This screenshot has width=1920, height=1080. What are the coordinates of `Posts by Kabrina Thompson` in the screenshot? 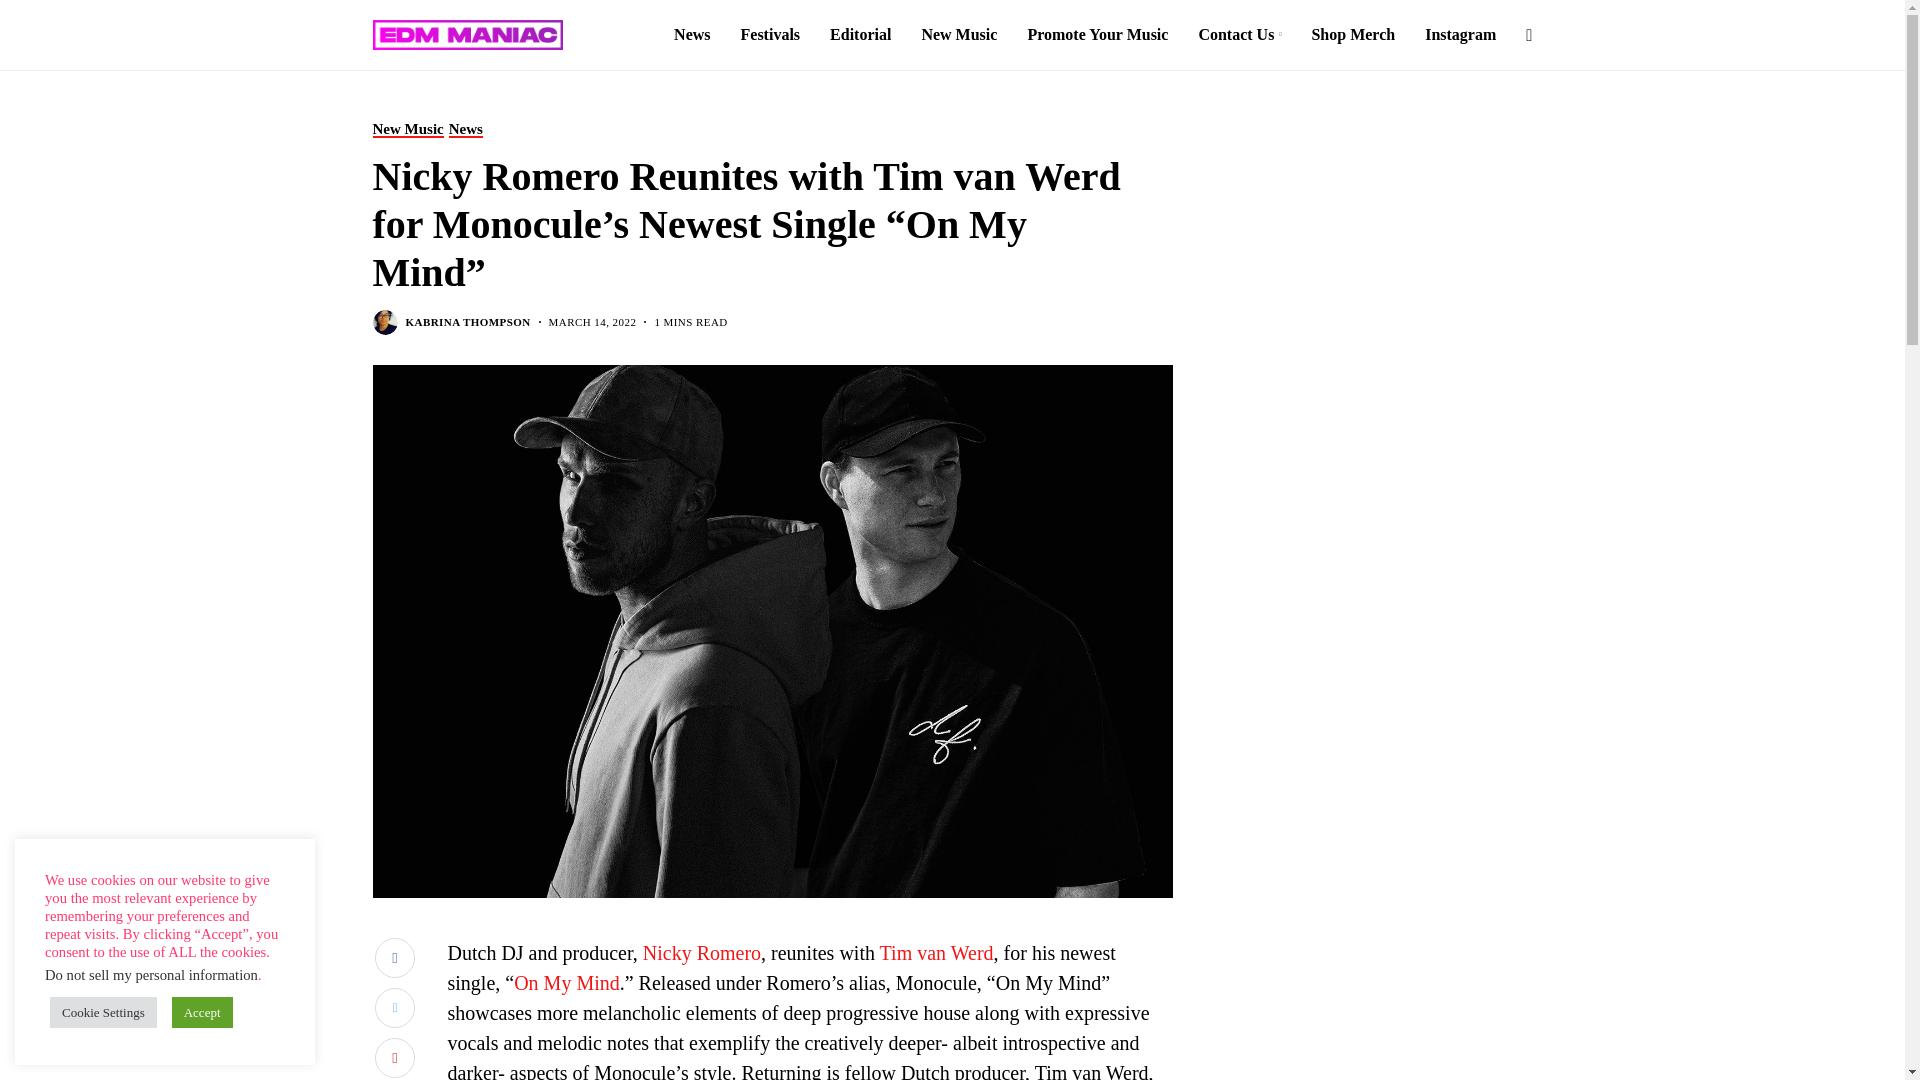 It's located at (468, 322).